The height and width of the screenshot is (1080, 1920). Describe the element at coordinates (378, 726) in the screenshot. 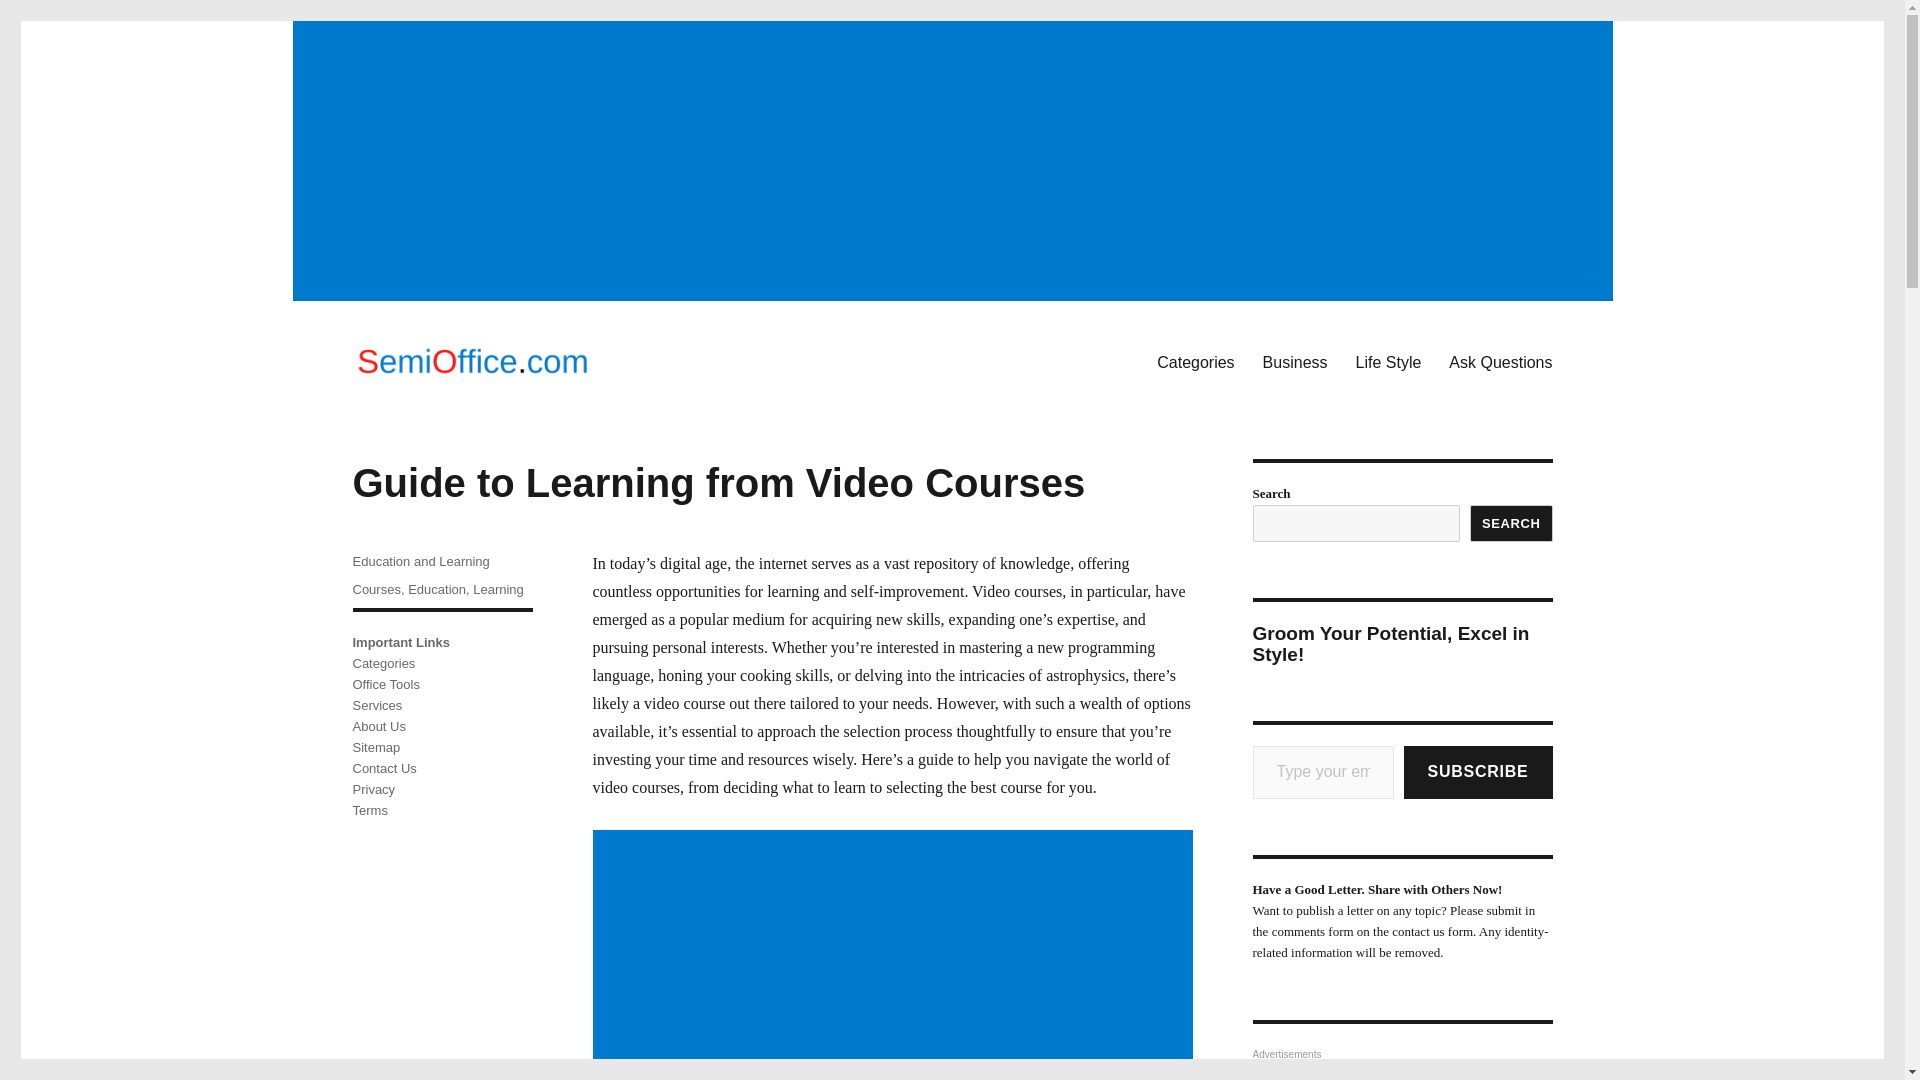

I see `About Us` at that location.